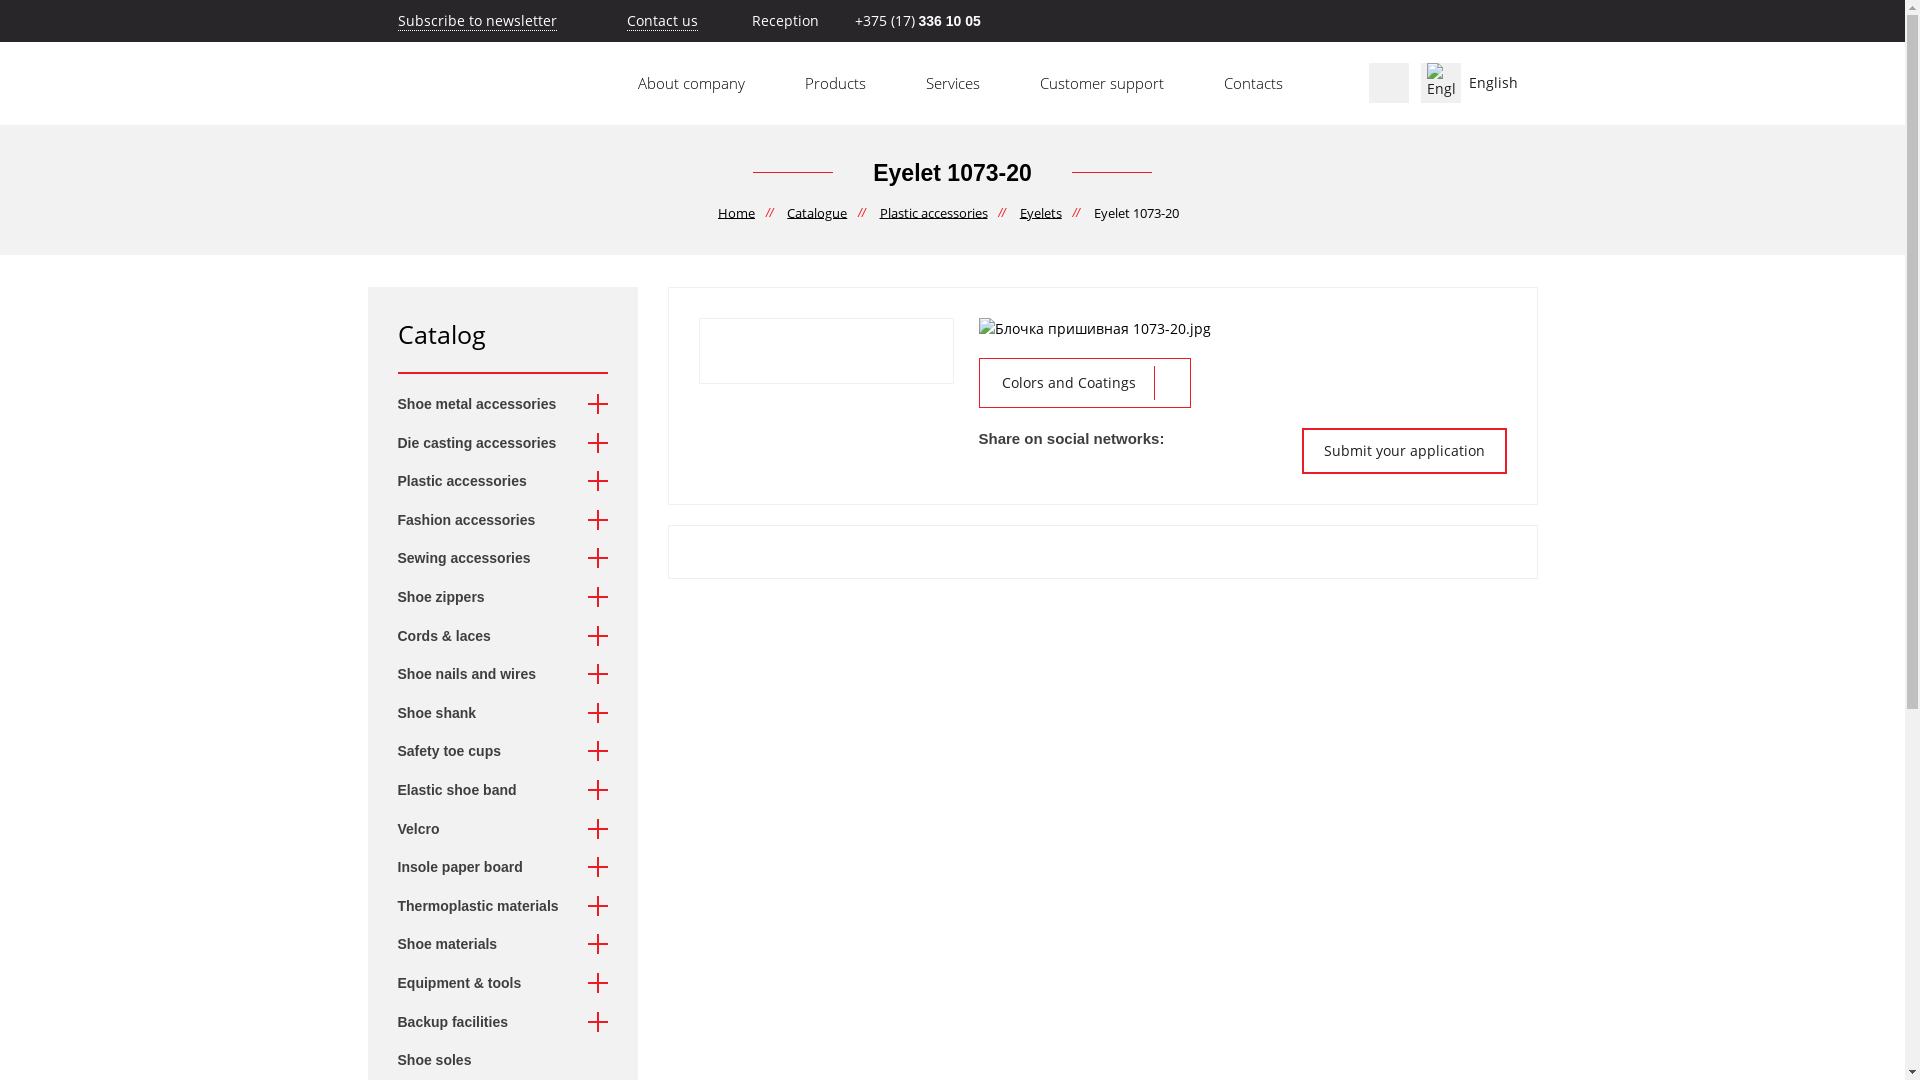 The image size is (1920, 1080). What do you see at coordinates (1084, 383) in the screenshot?
I see `Colors and Coatings` at bounding box center [1084, 383].